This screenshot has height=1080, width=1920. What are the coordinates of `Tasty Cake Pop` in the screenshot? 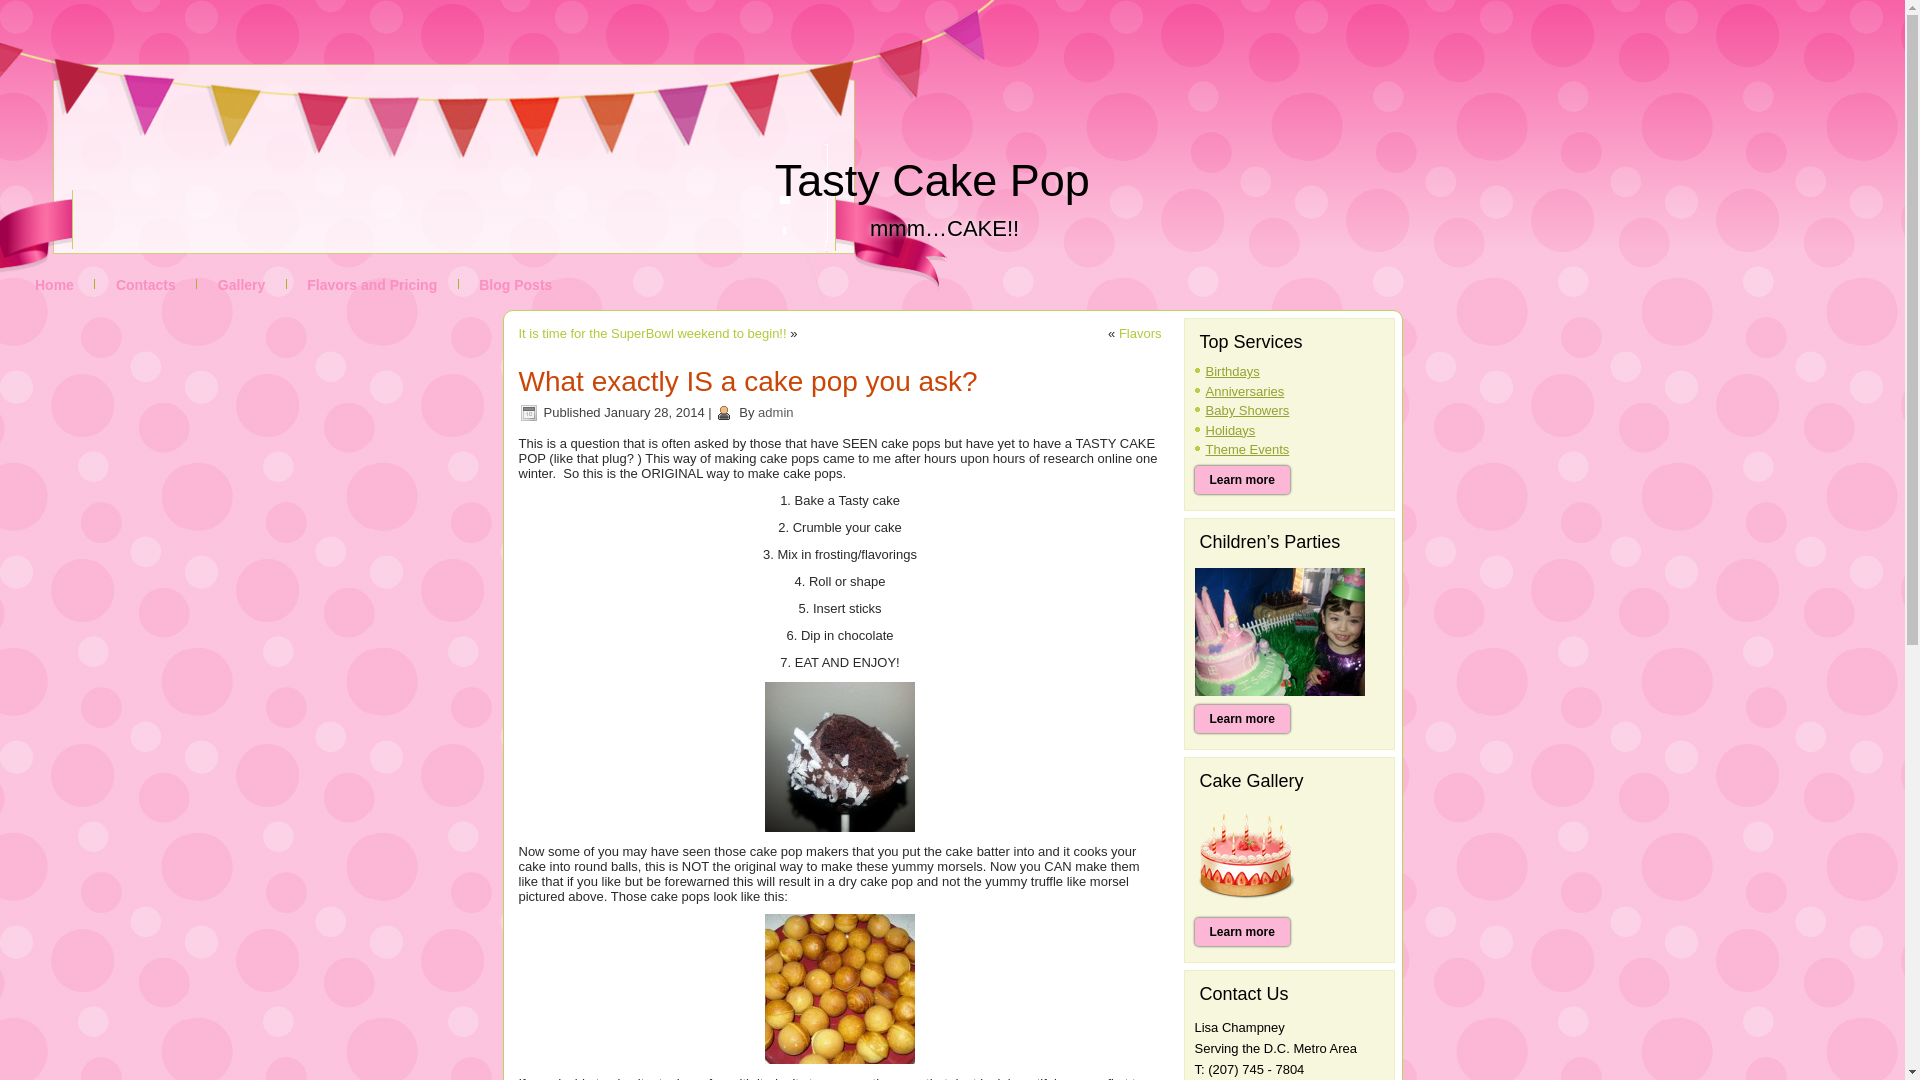 It's located at (932, 180).